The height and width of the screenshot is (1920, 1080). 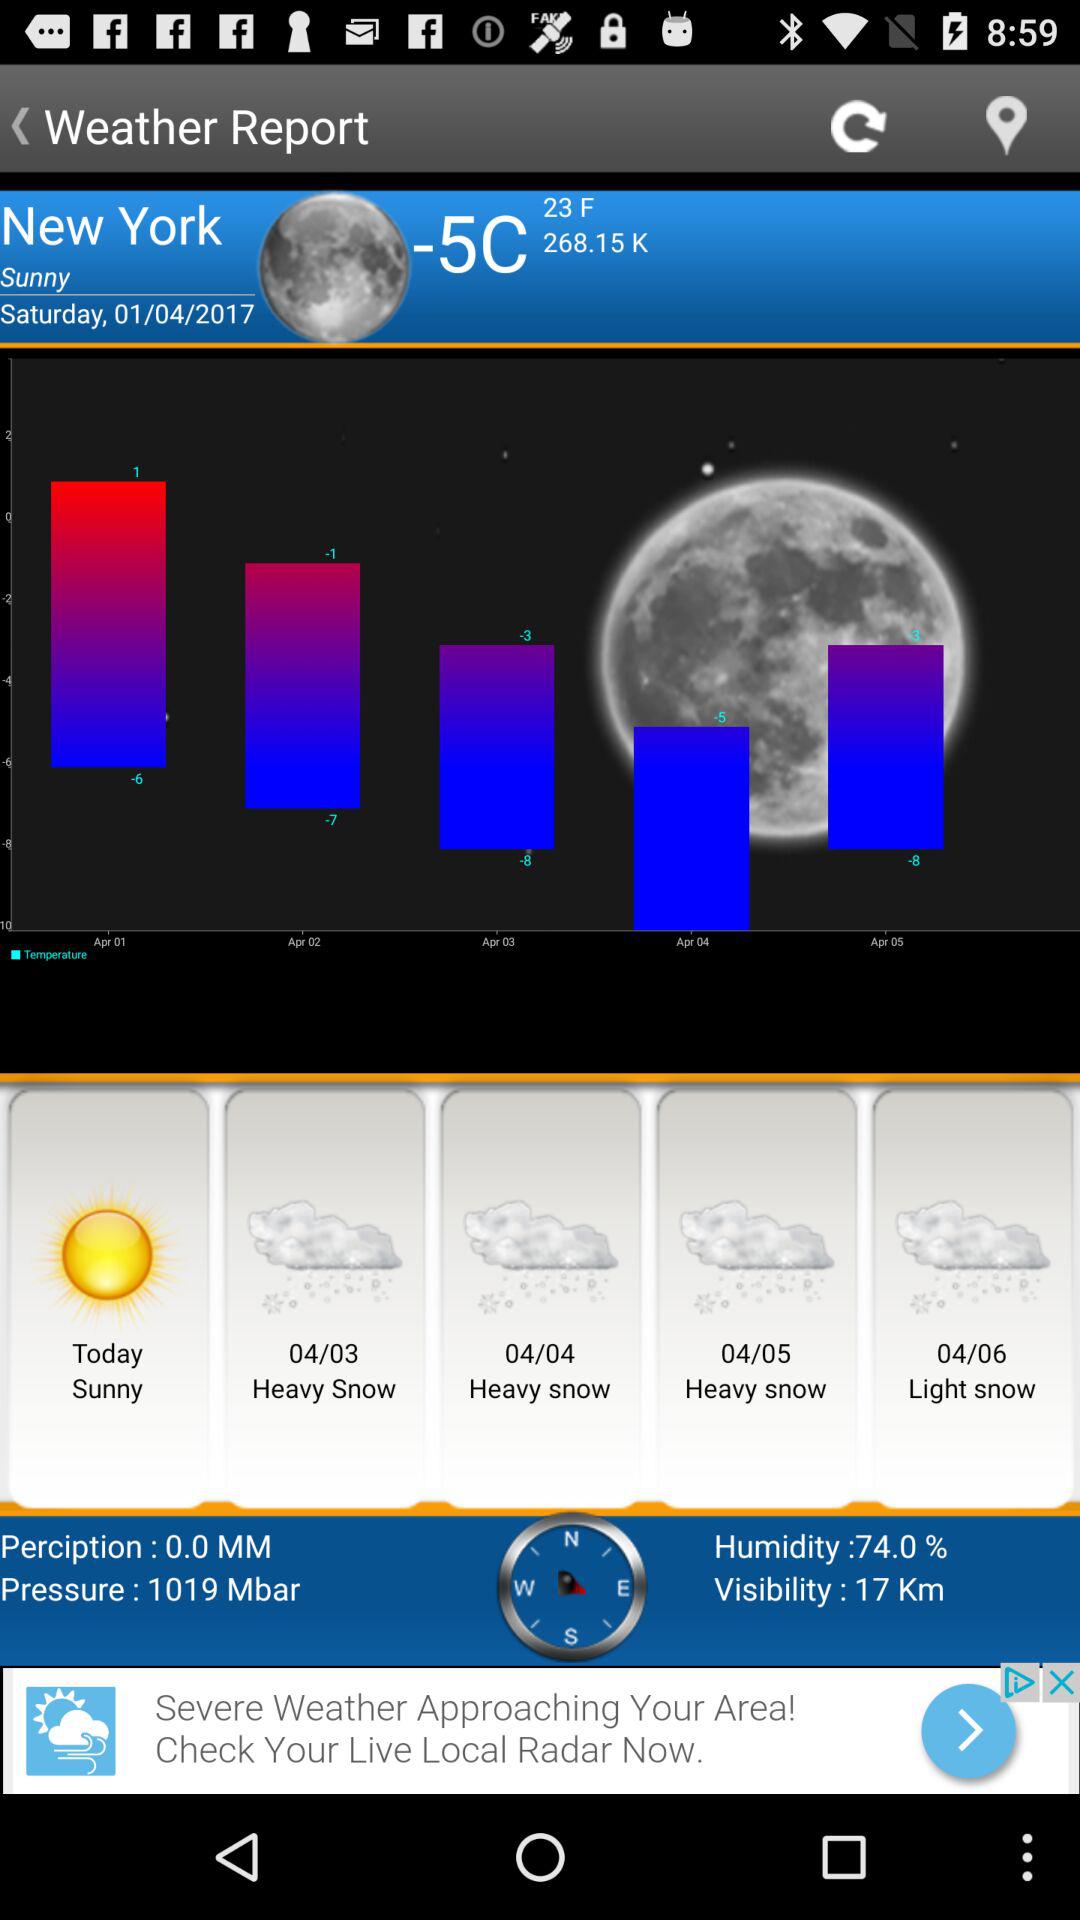 What do you see at coordinates (540, 1728) in the screenshot?
I see `live radar here` at bounding box center [540, 1728].